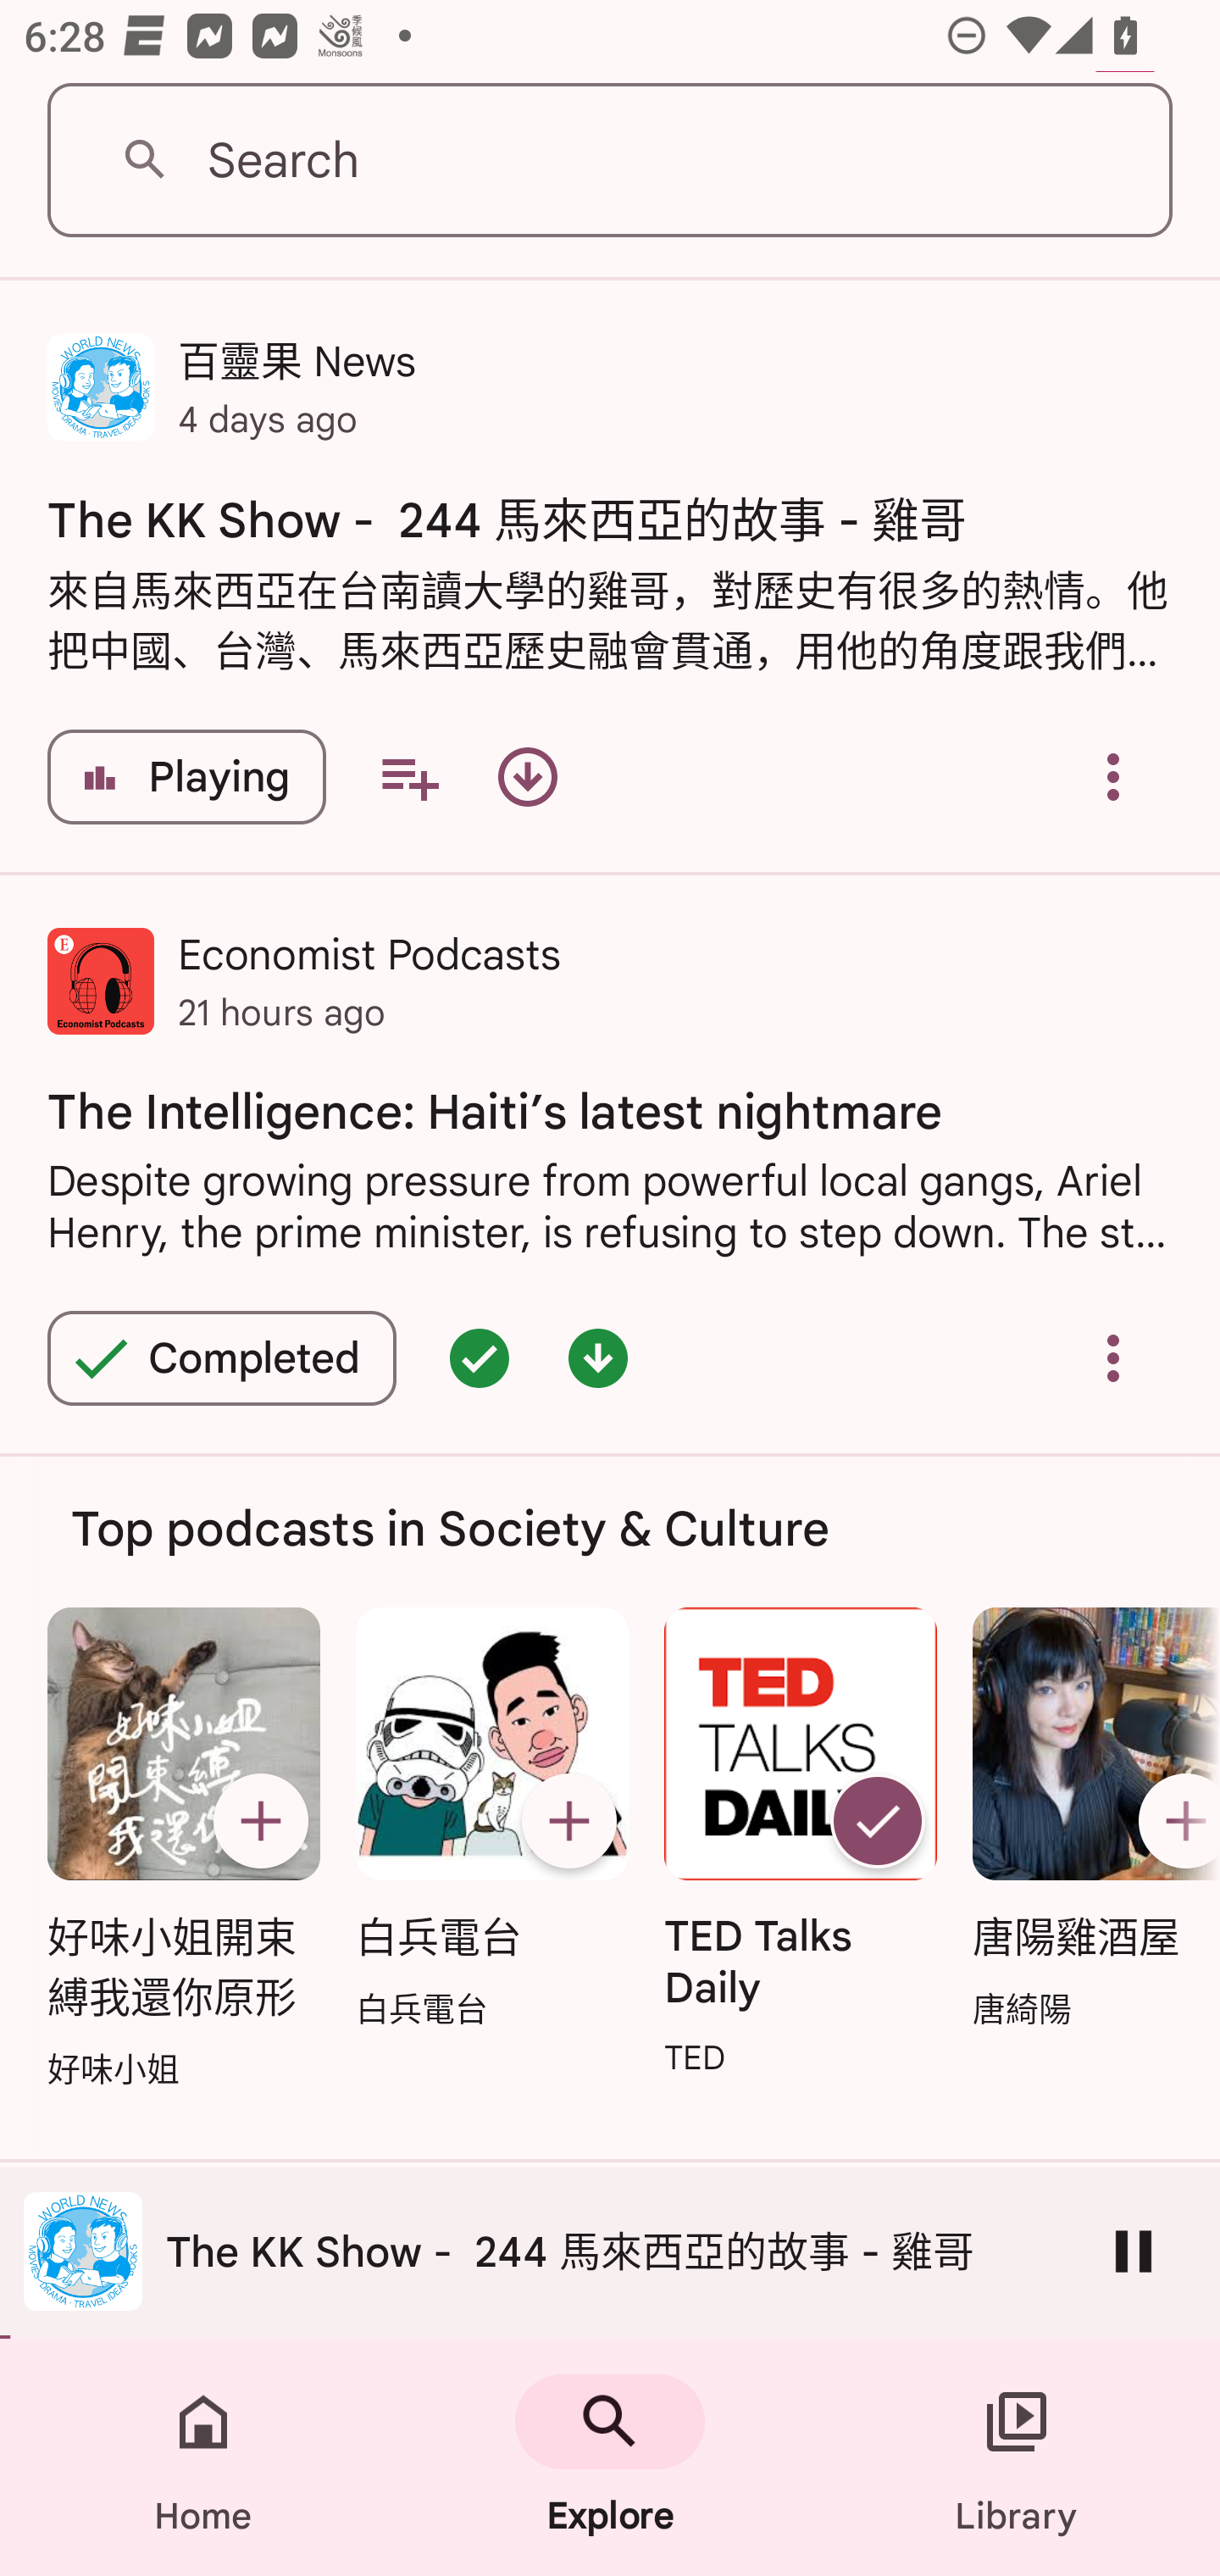 The height and width of the screenshot is (2576, 1220). I want to click on Overflow menu, so click(1113, 1359).